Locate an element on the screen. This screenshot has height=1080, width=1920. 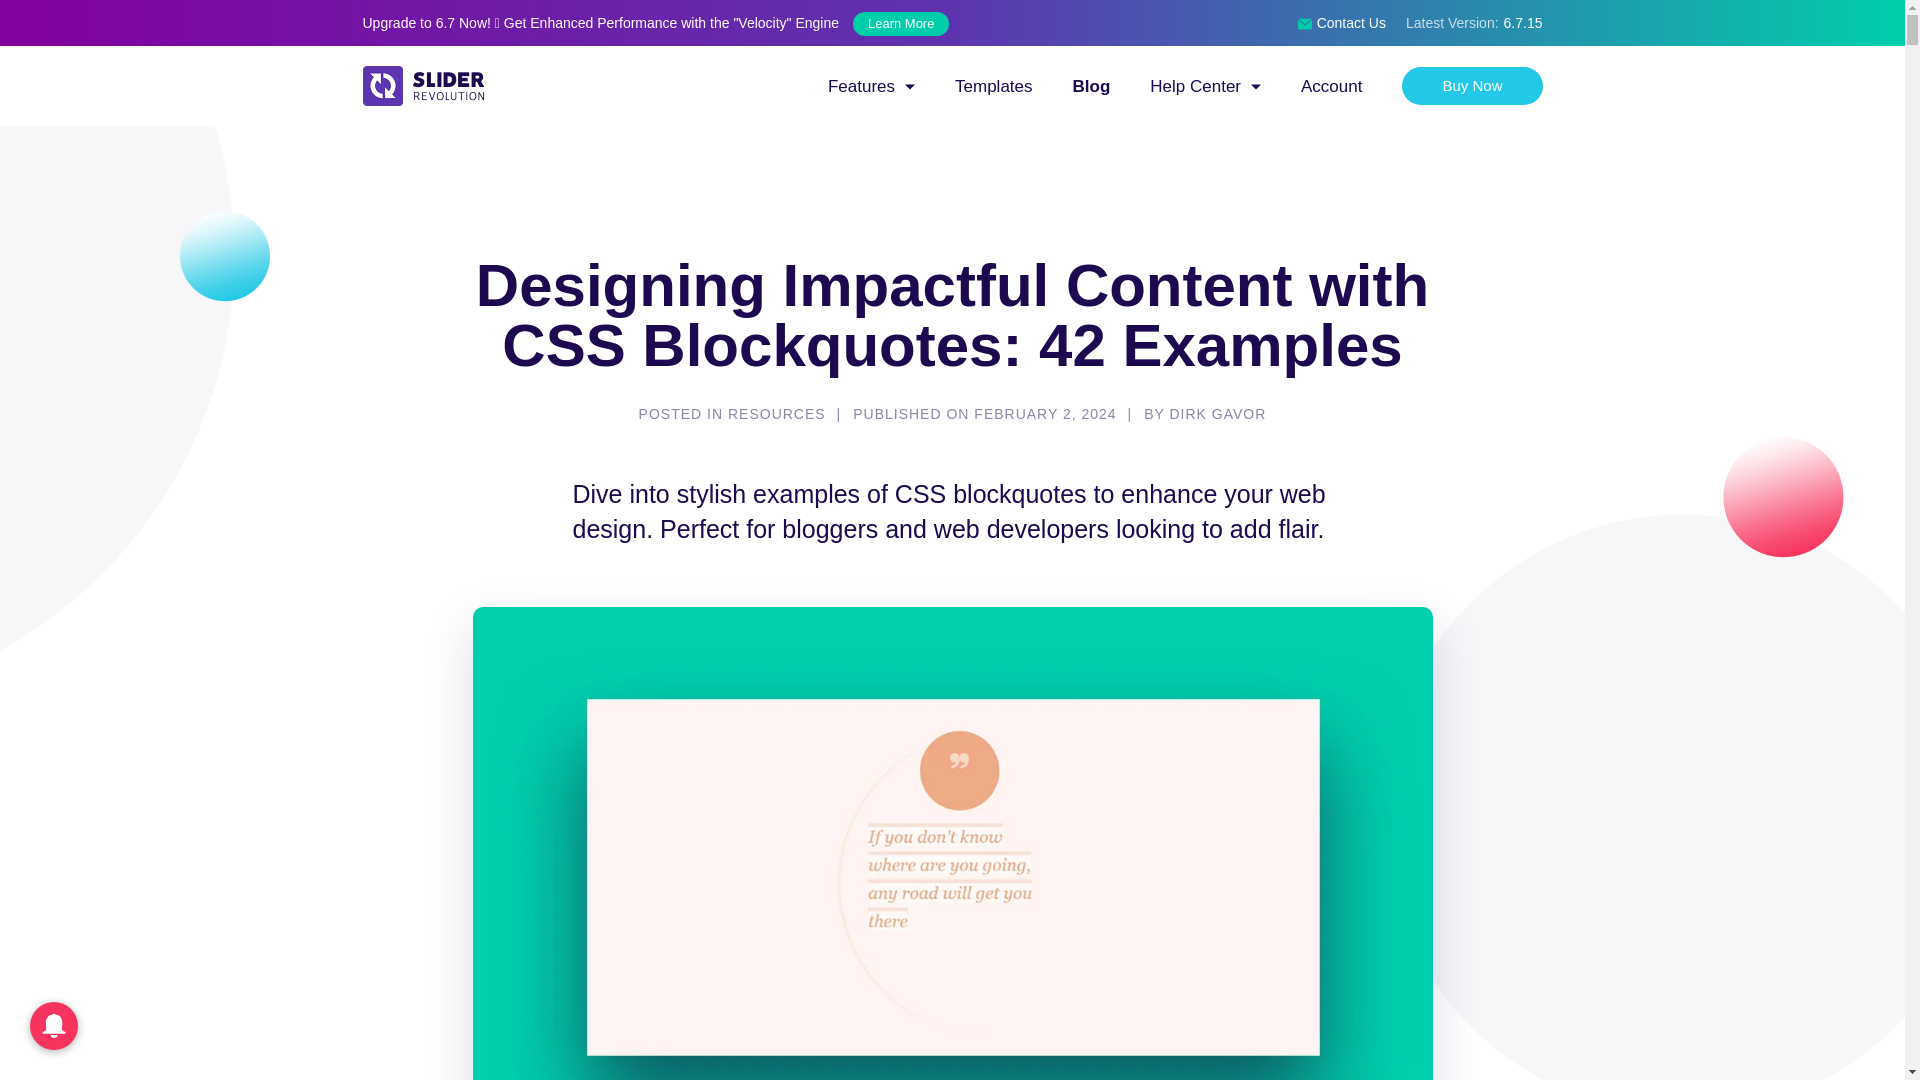
Contact Us is located at coordinates (1342, 23).